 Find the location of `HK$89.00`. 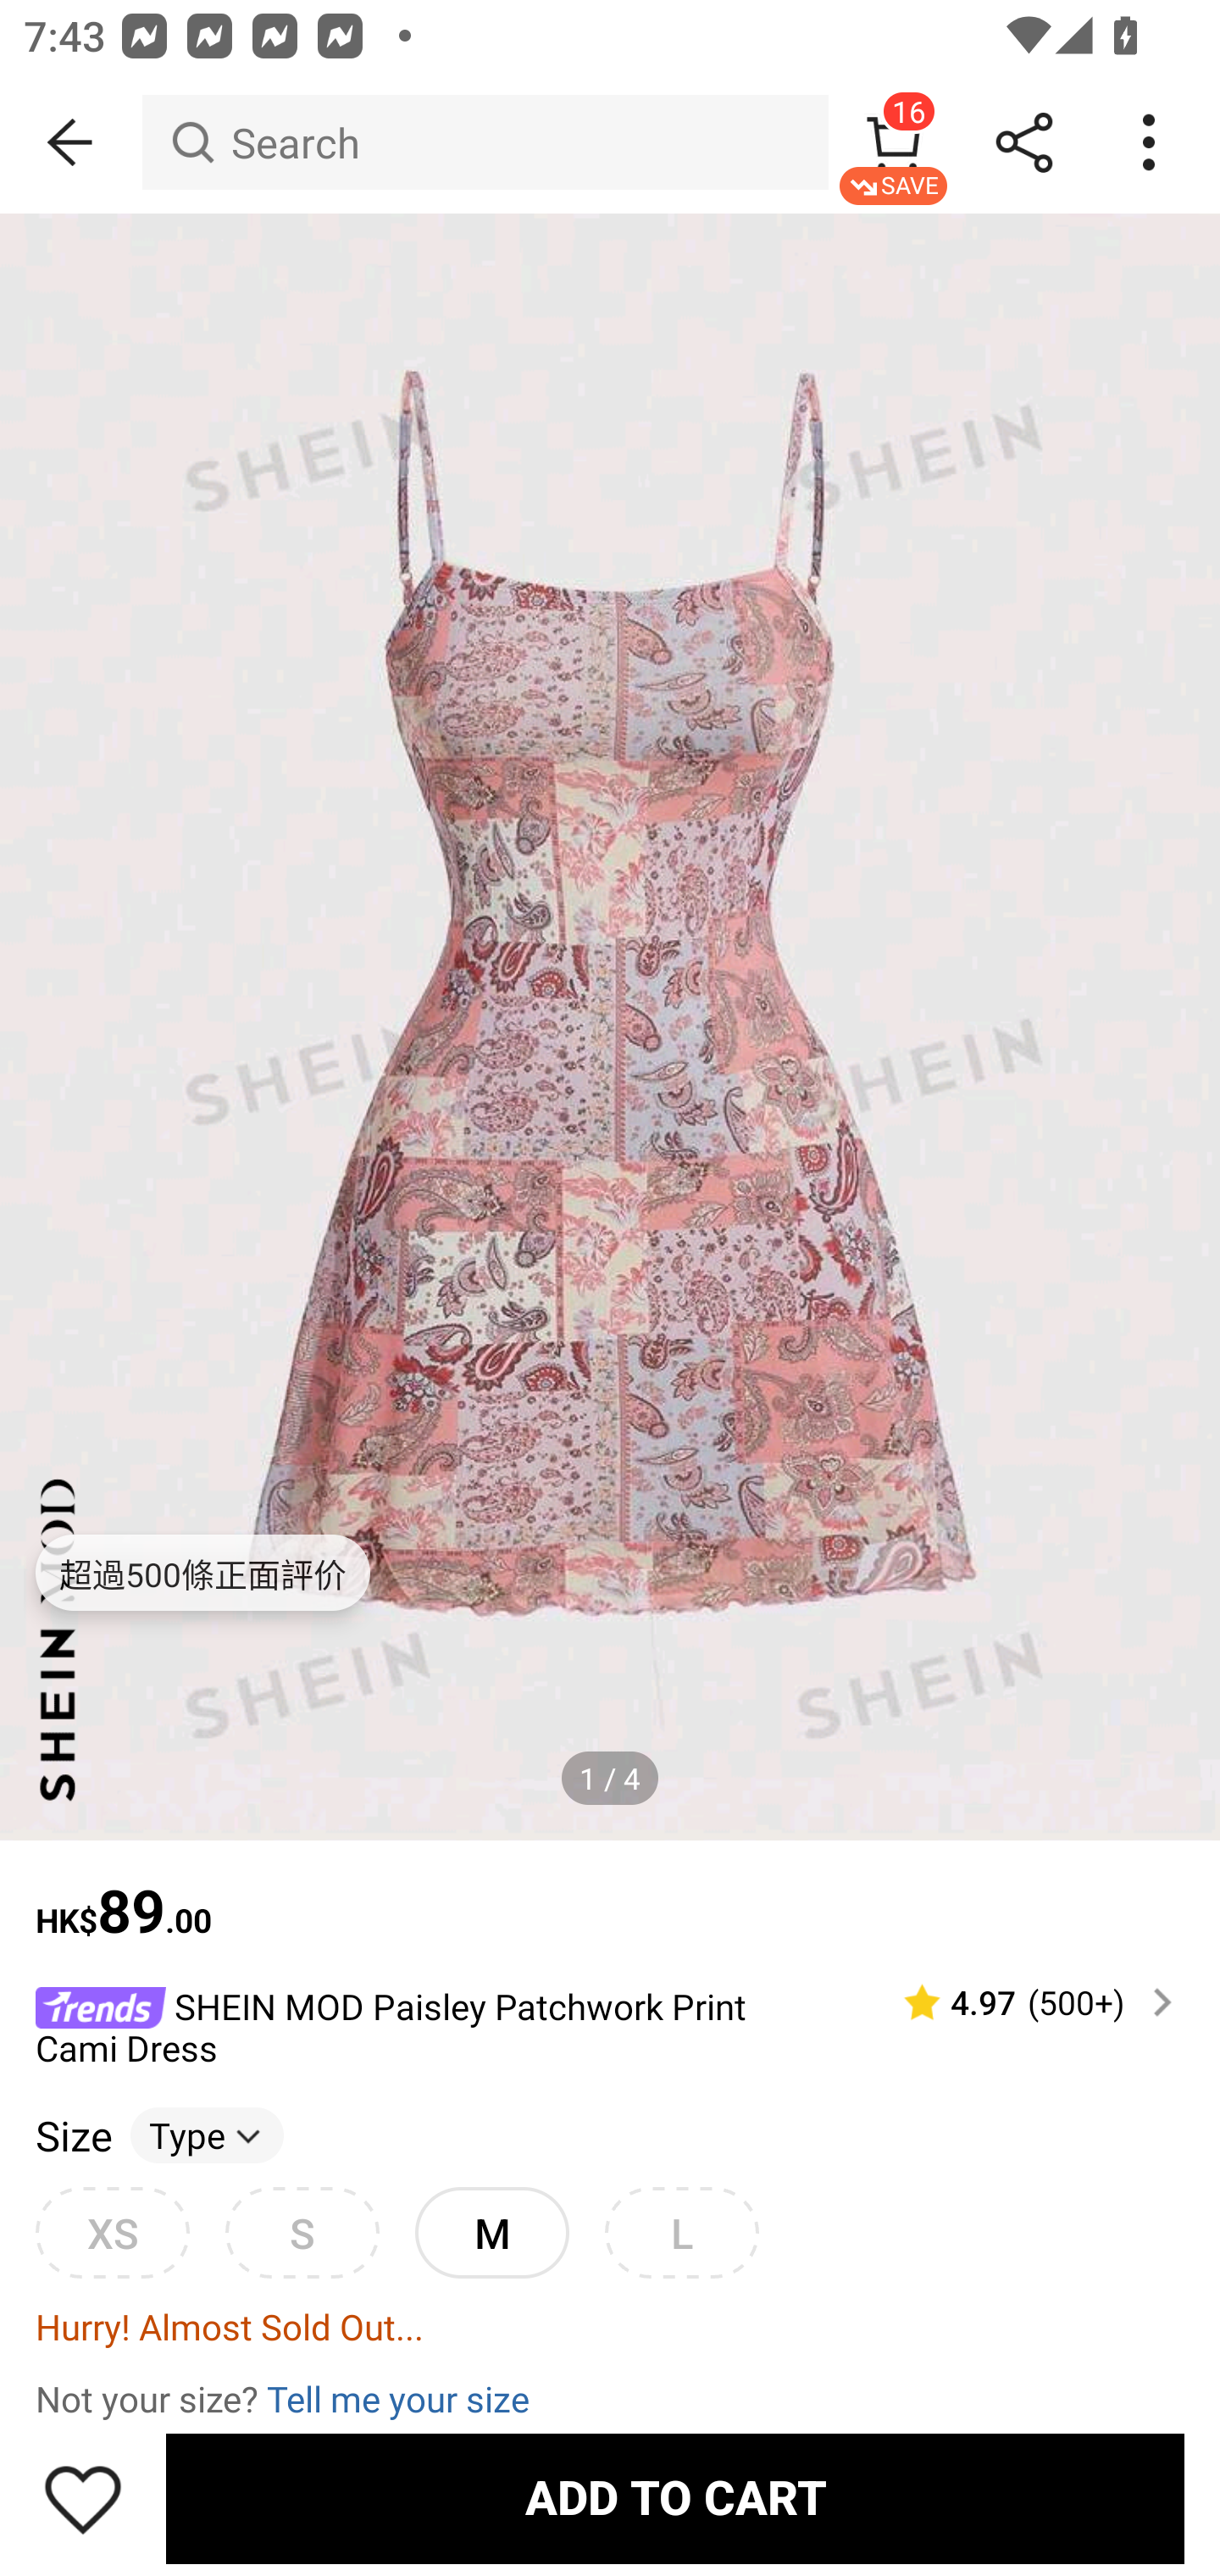

HK$89.00 is located at coordinates (610, 1895).